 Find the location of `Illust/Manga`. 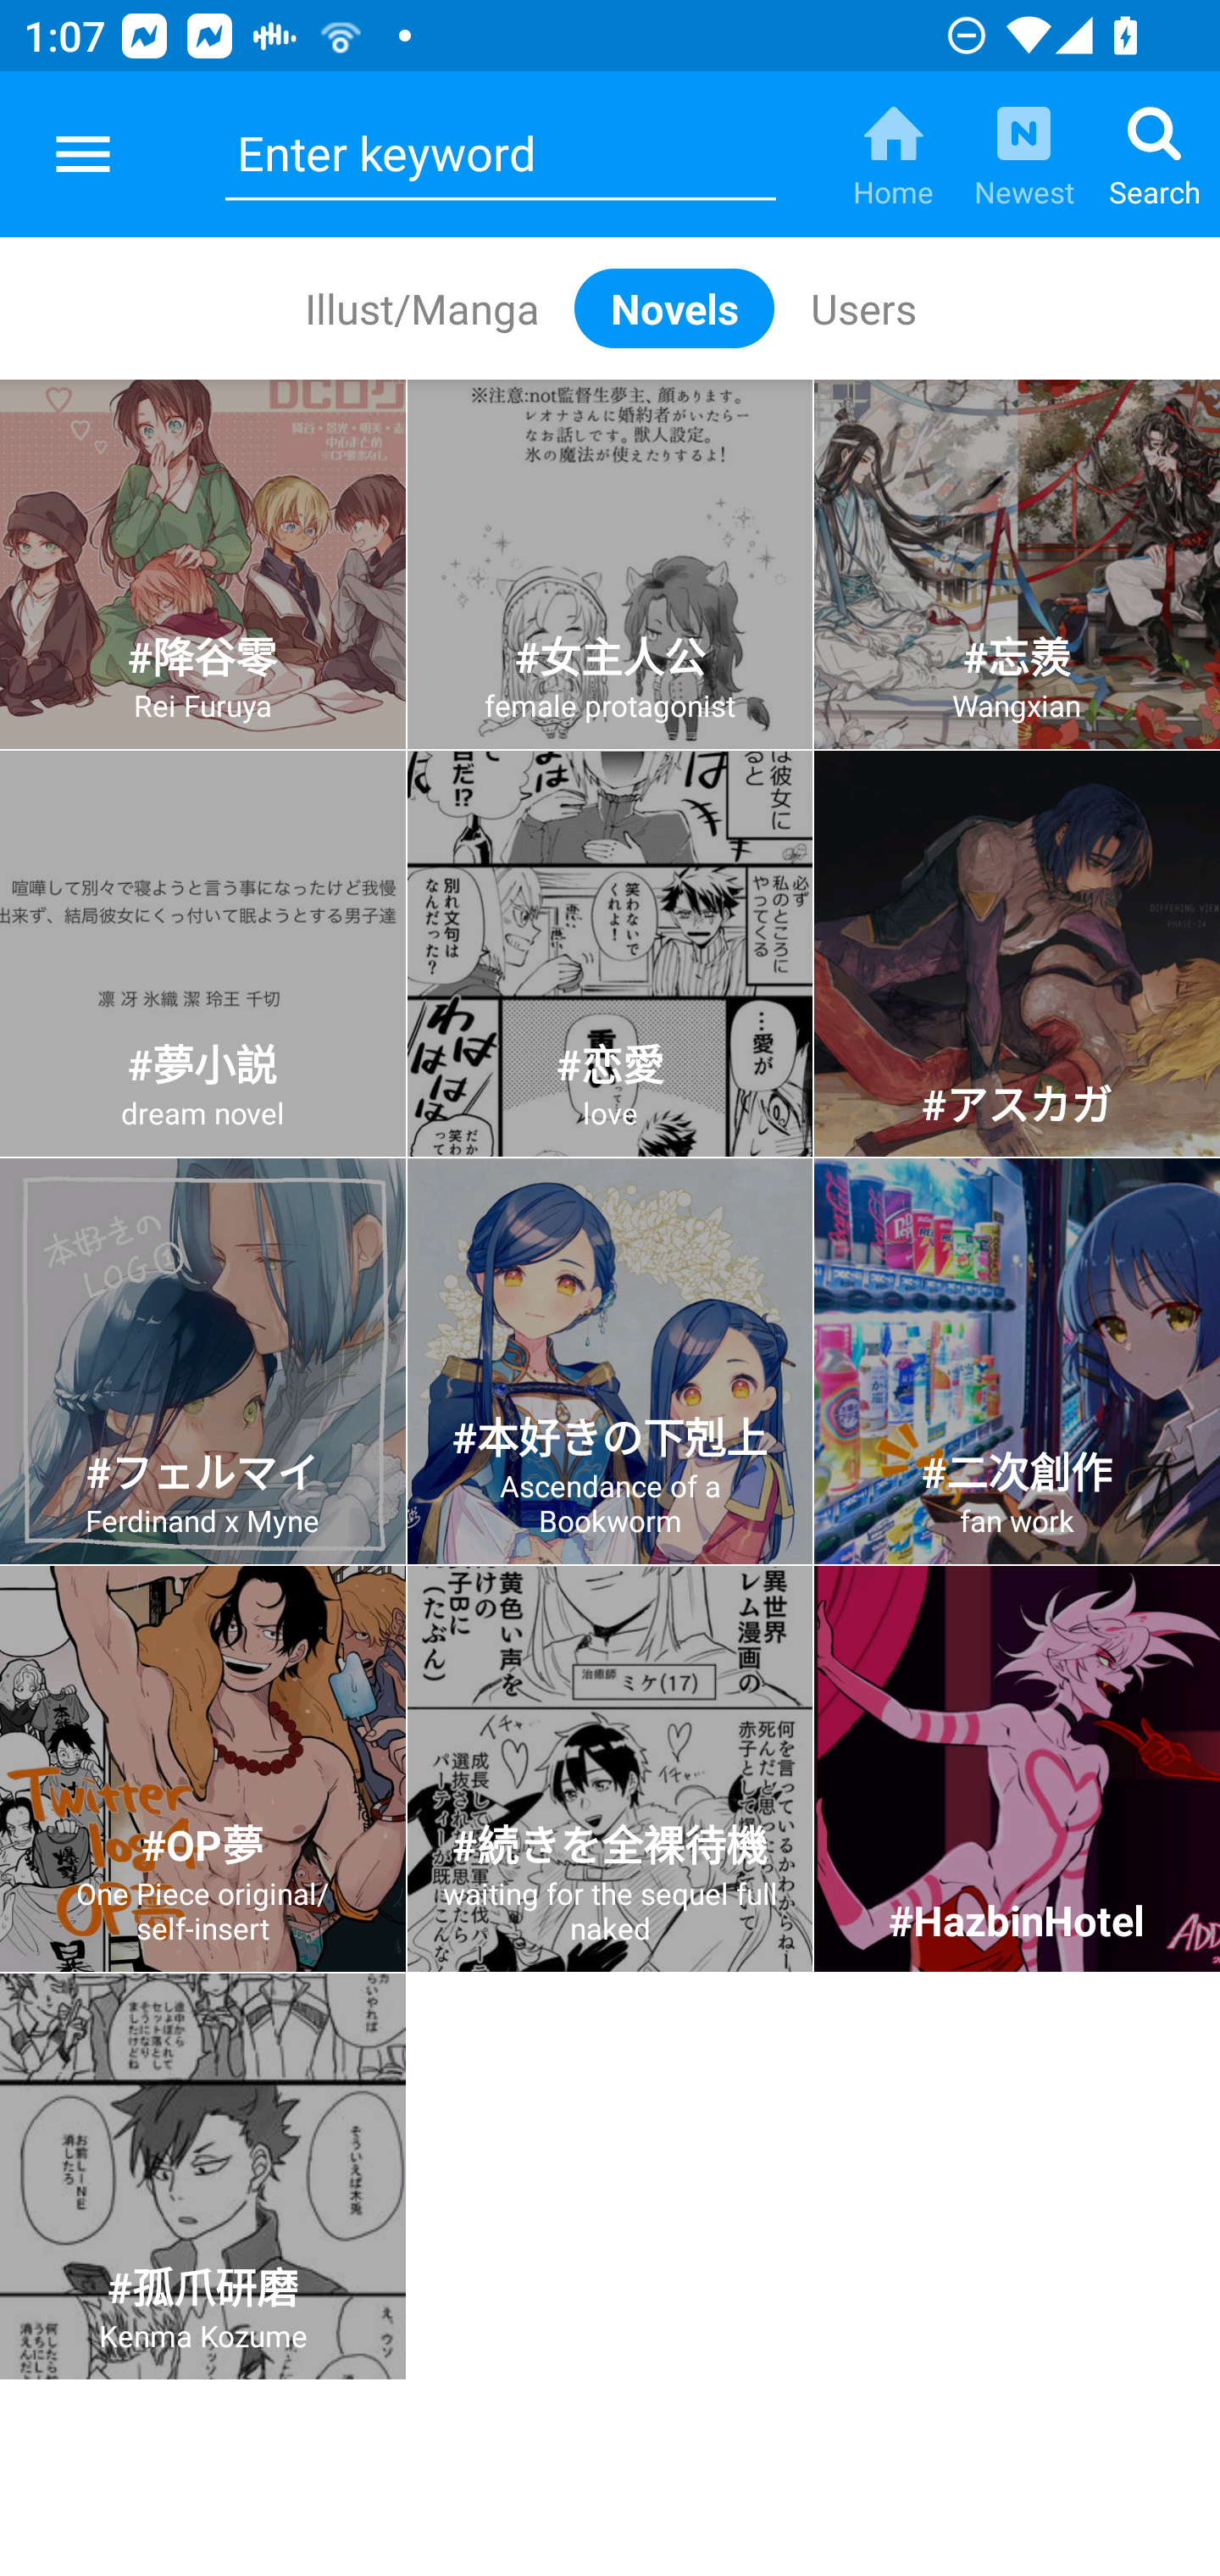

Illust/Manga is located at coordinates (421, 307).